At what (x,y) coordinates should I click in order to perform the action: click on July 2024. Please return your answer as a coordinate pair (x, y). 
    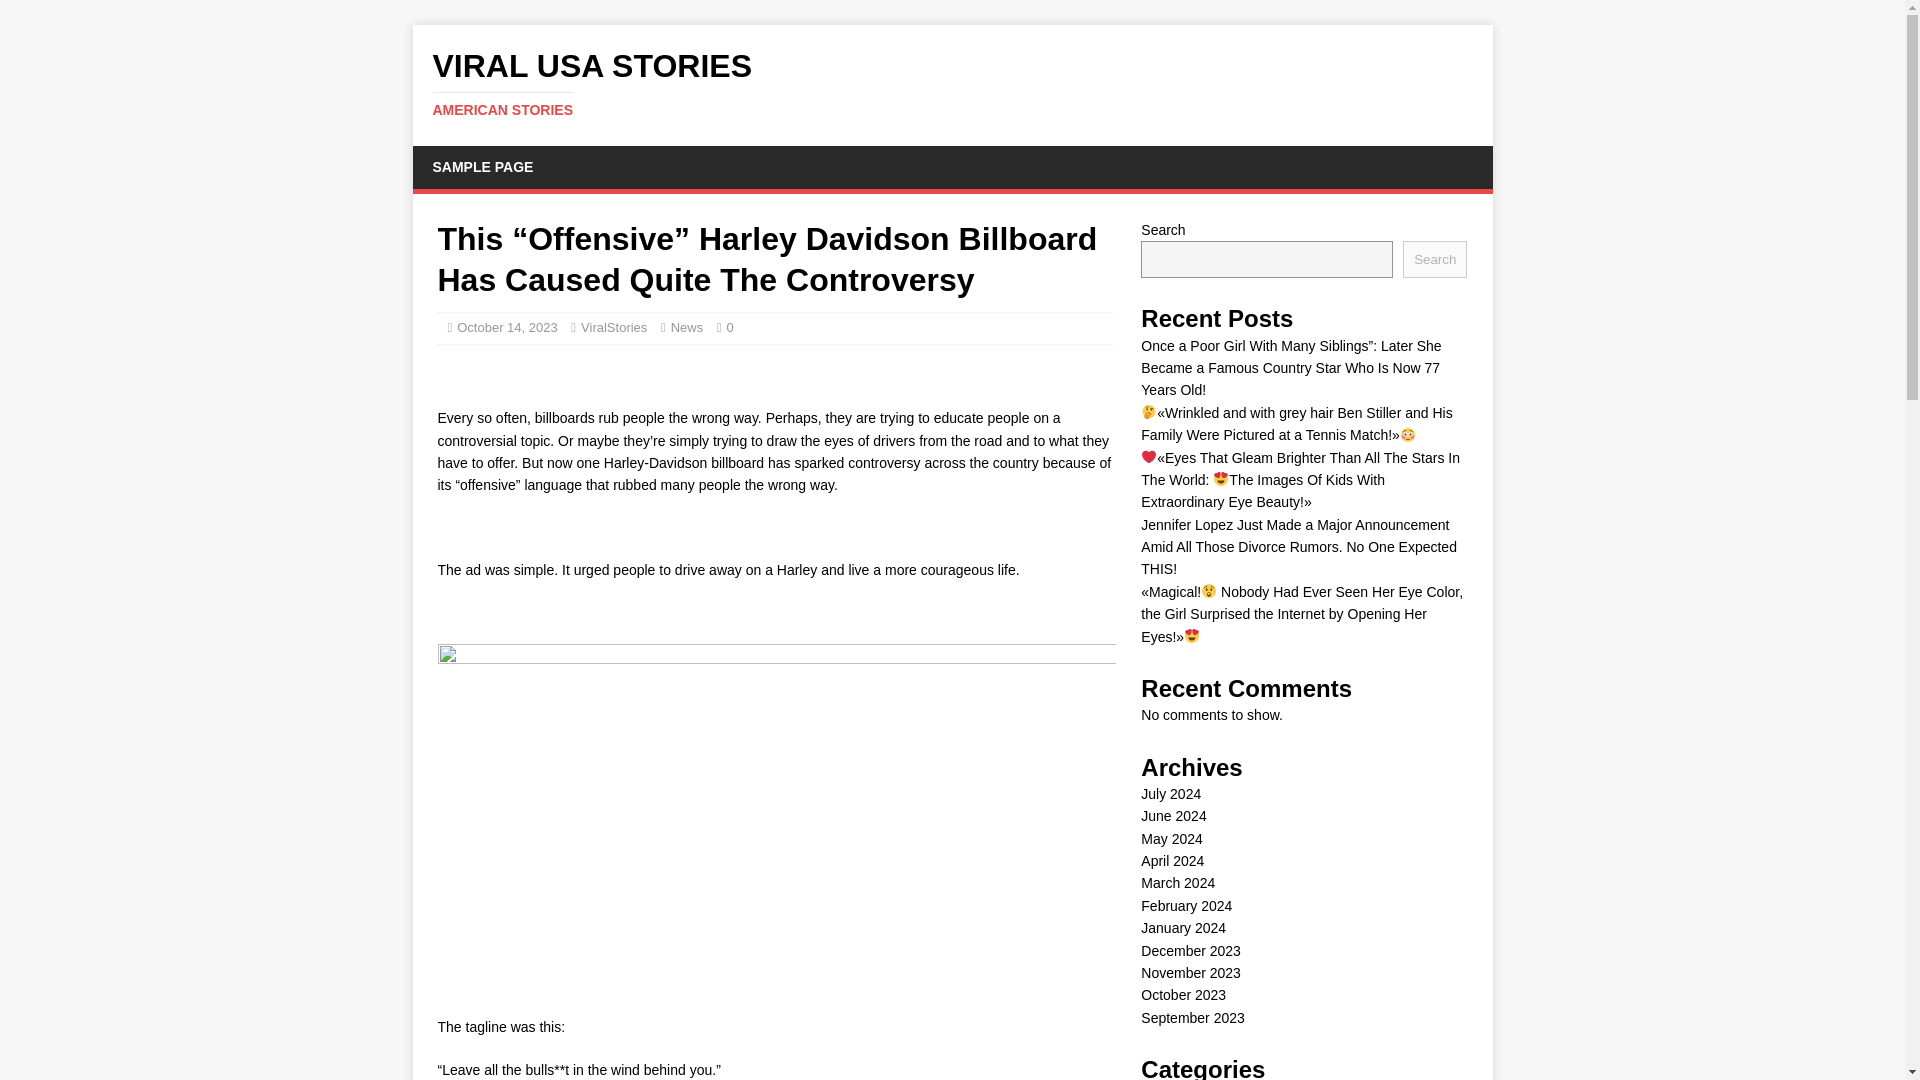
    Looking at the image, I should click on (1183, 995).